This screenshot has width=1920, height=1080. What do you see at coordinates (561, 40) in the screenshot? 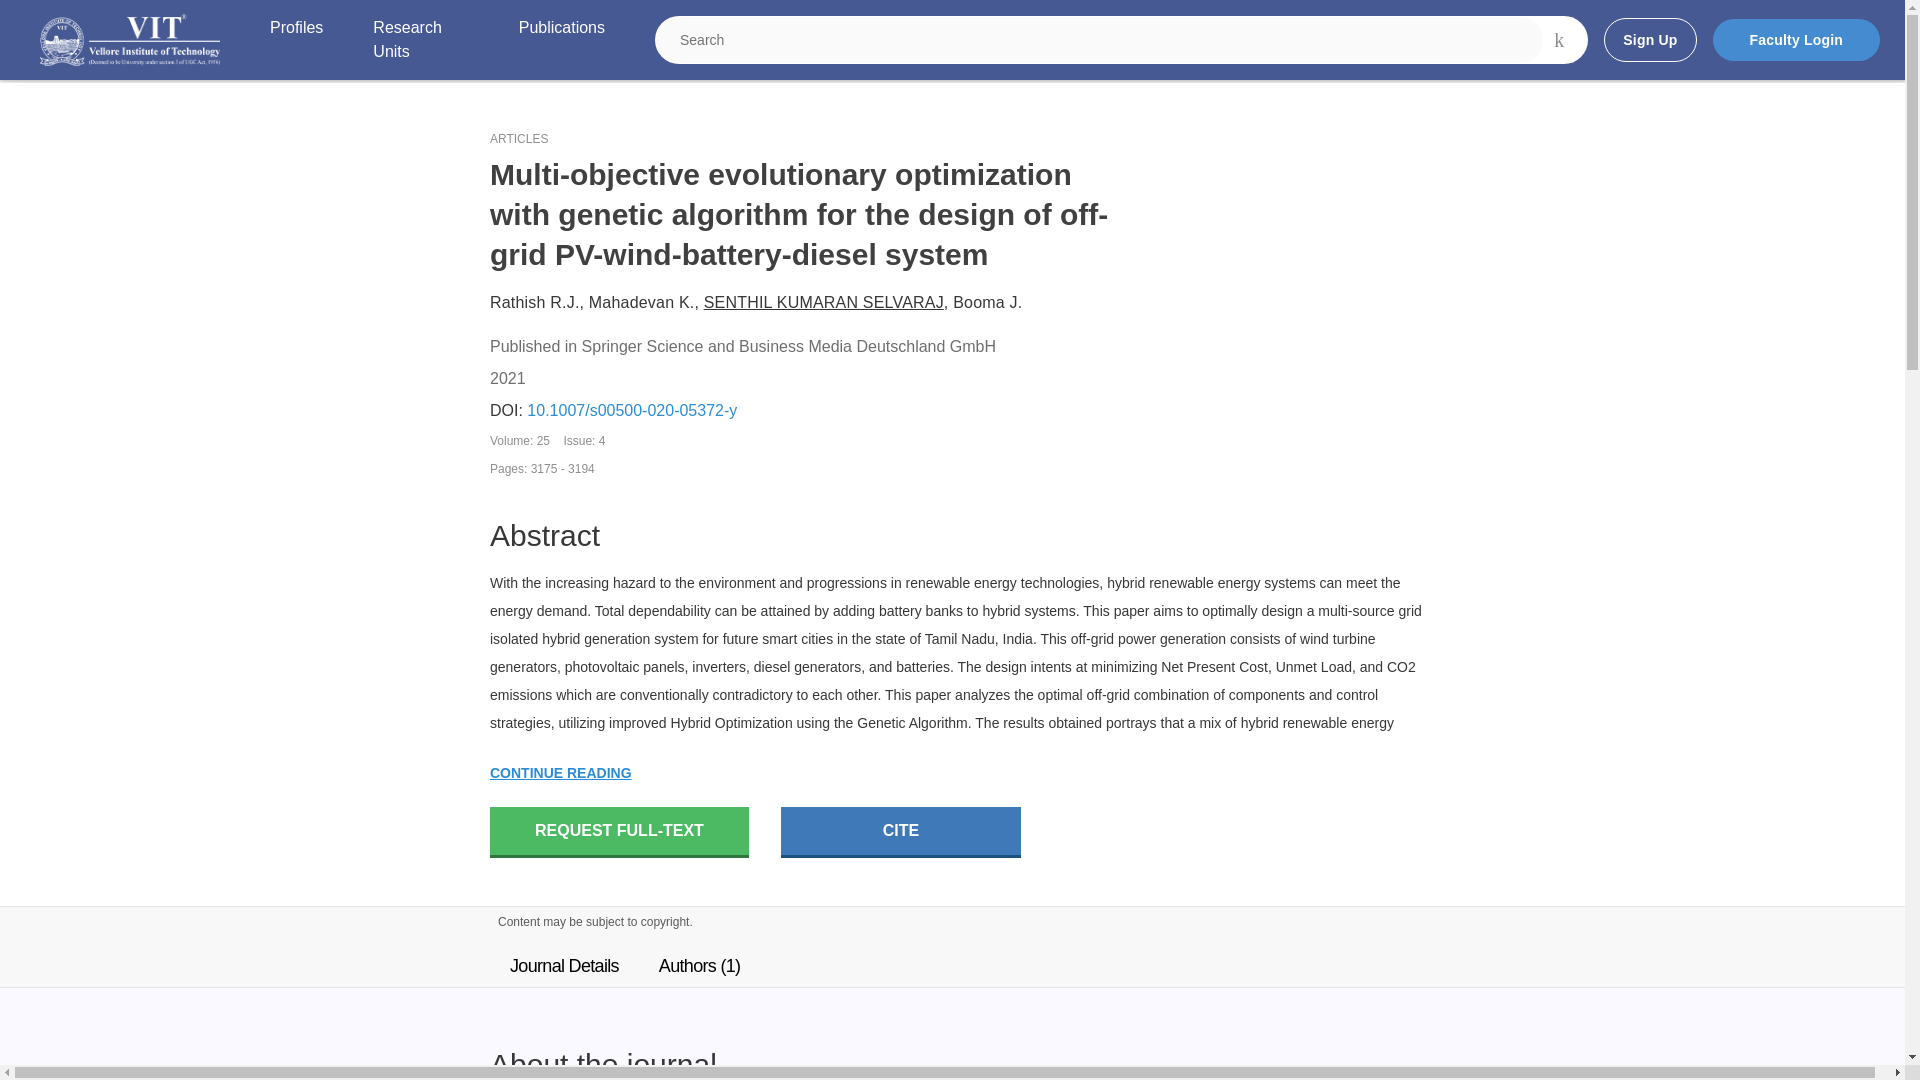
I see `Publications` at bounding box center [561, 40].